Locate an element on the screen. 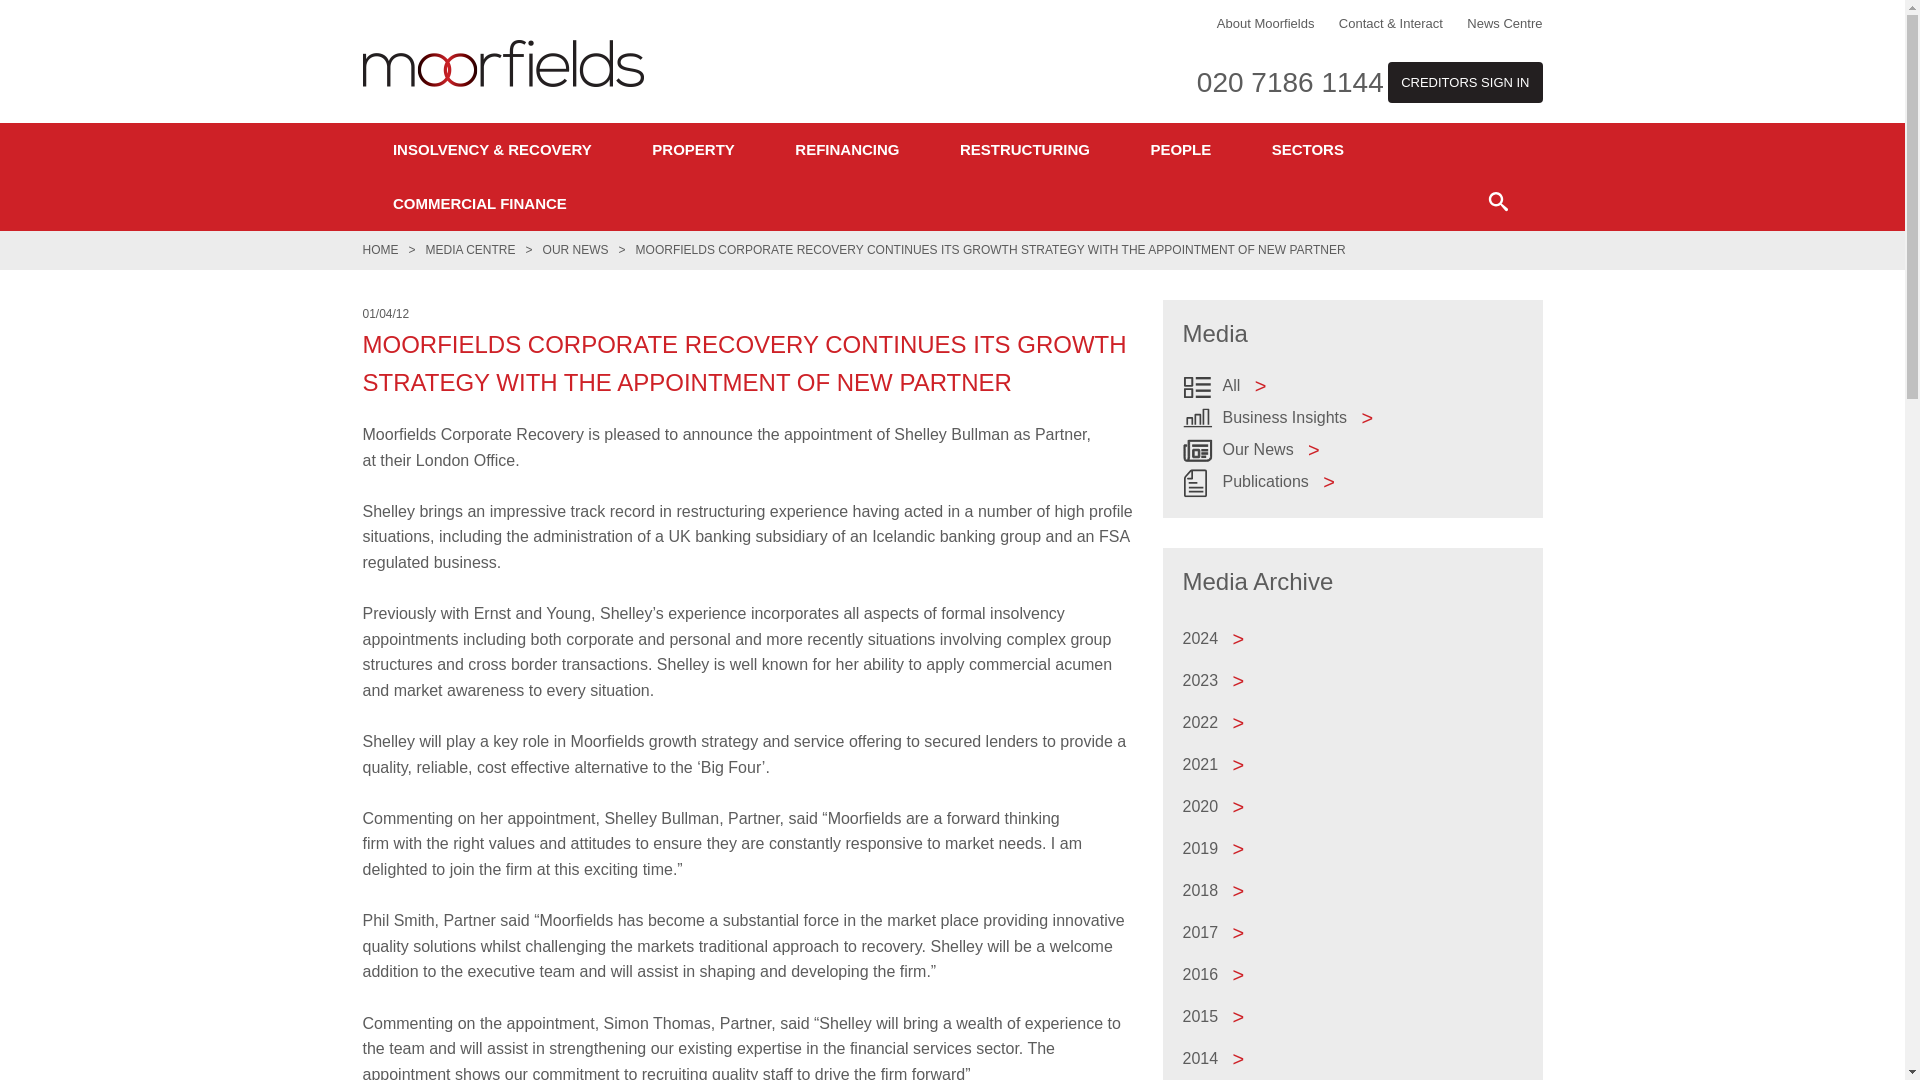 The height and width of the screenshot is (1080, 1920). RESTRUCTURING is located at coordinates (1024, 150).